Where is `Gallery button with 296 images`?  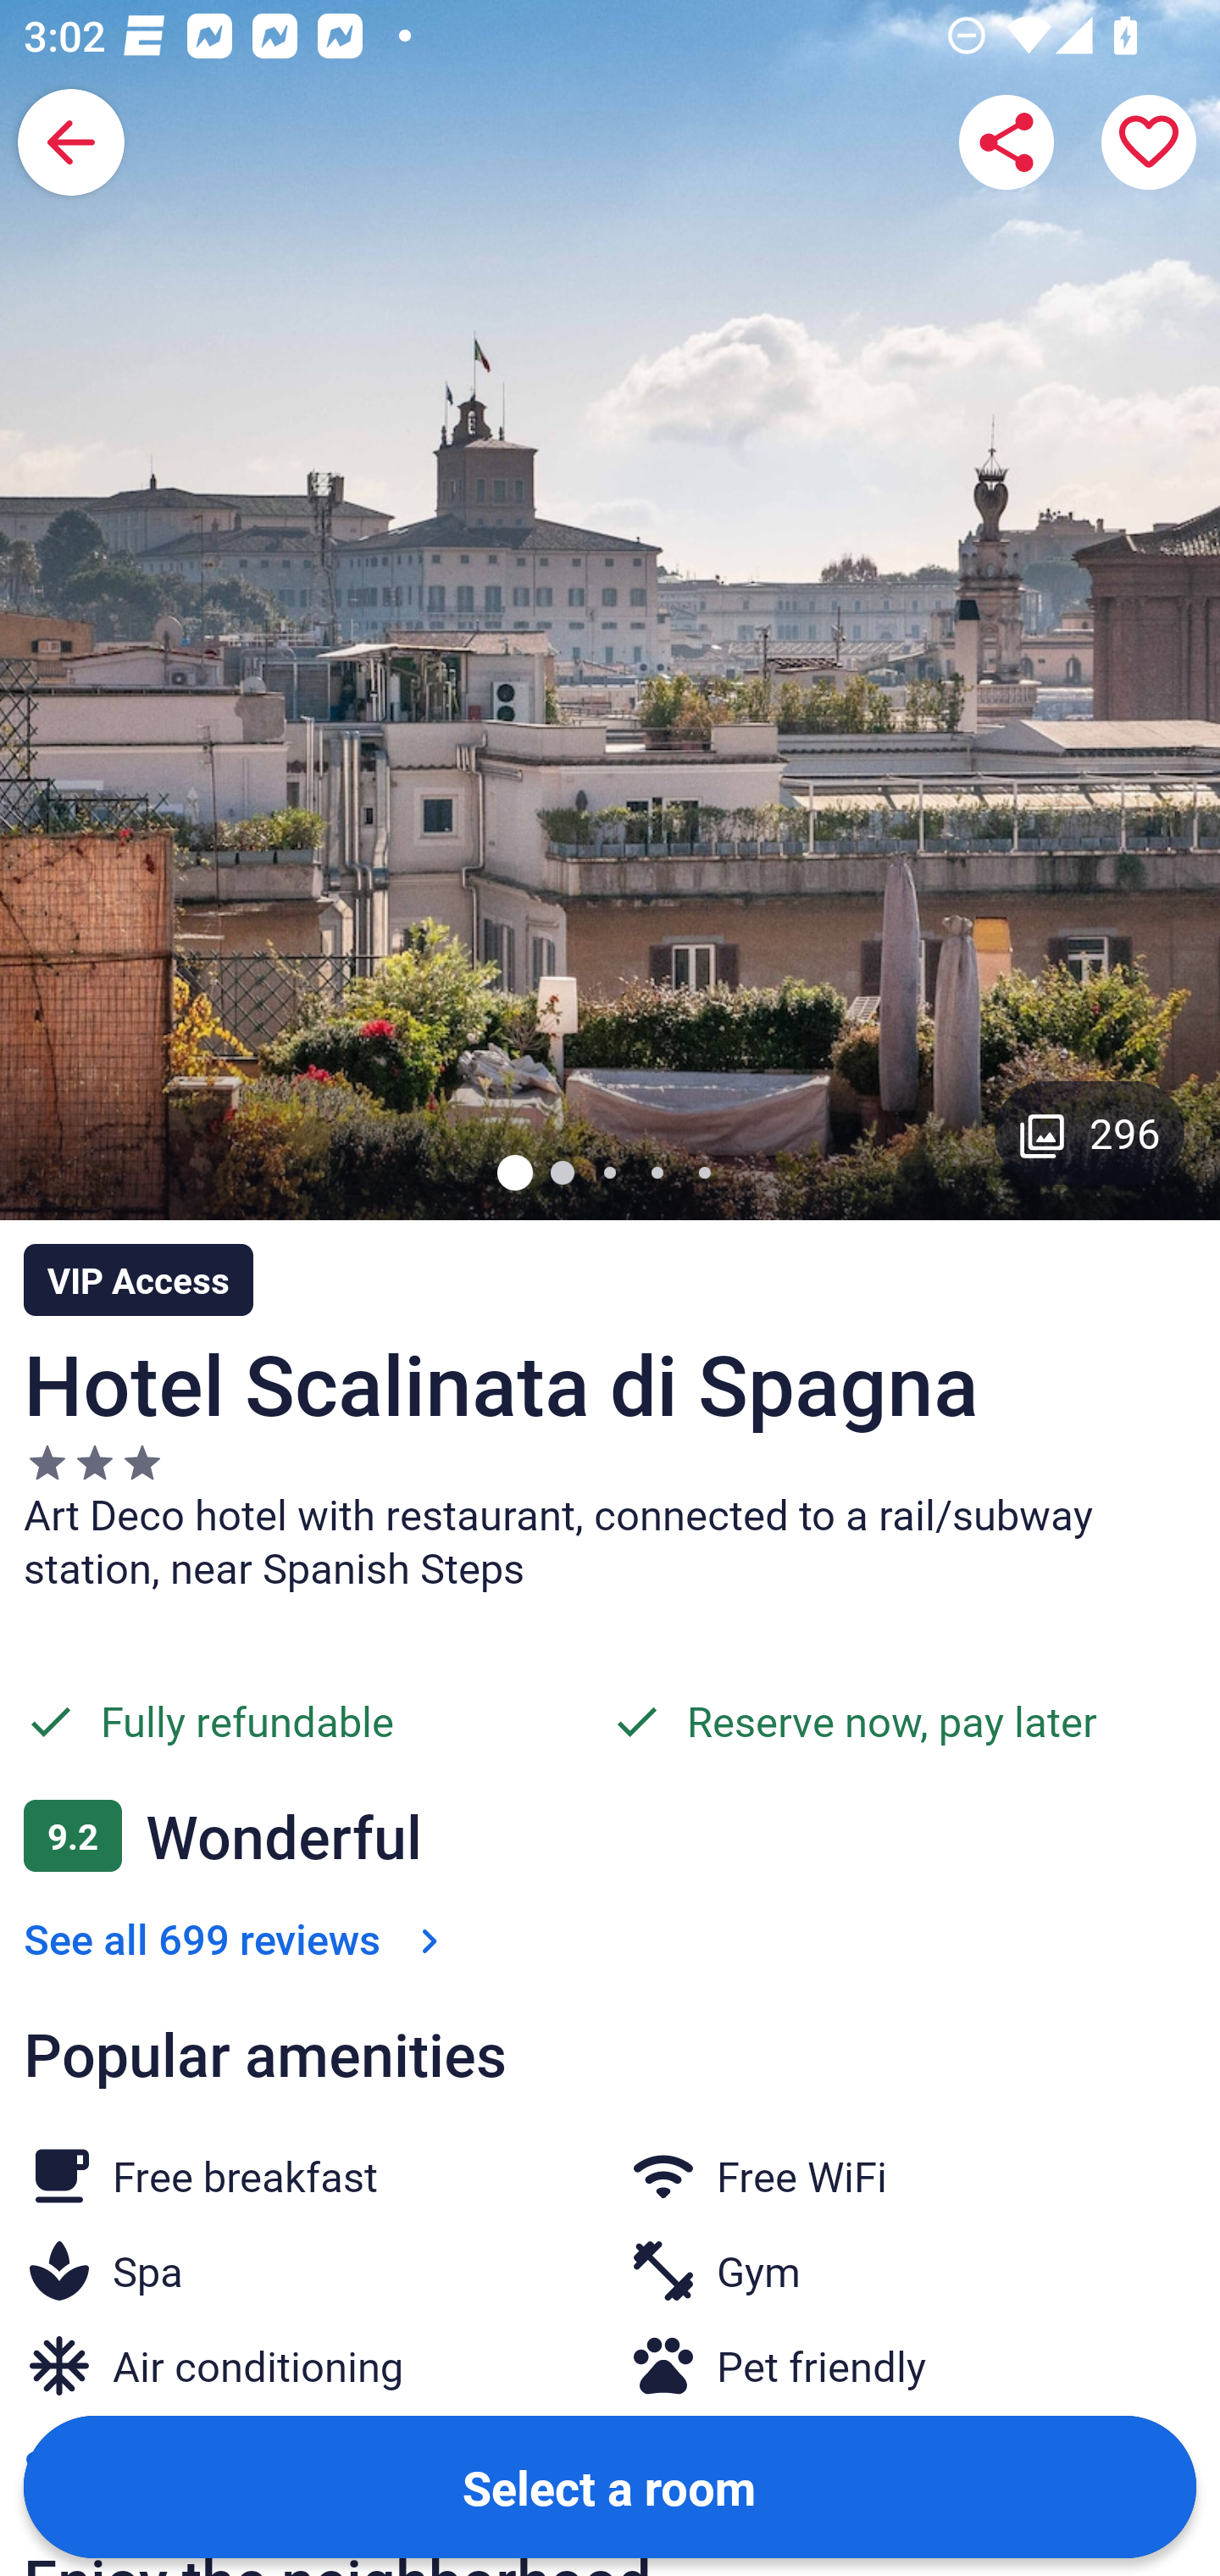 Gallery button with 296 images is located at coordinates (1090, 1132).